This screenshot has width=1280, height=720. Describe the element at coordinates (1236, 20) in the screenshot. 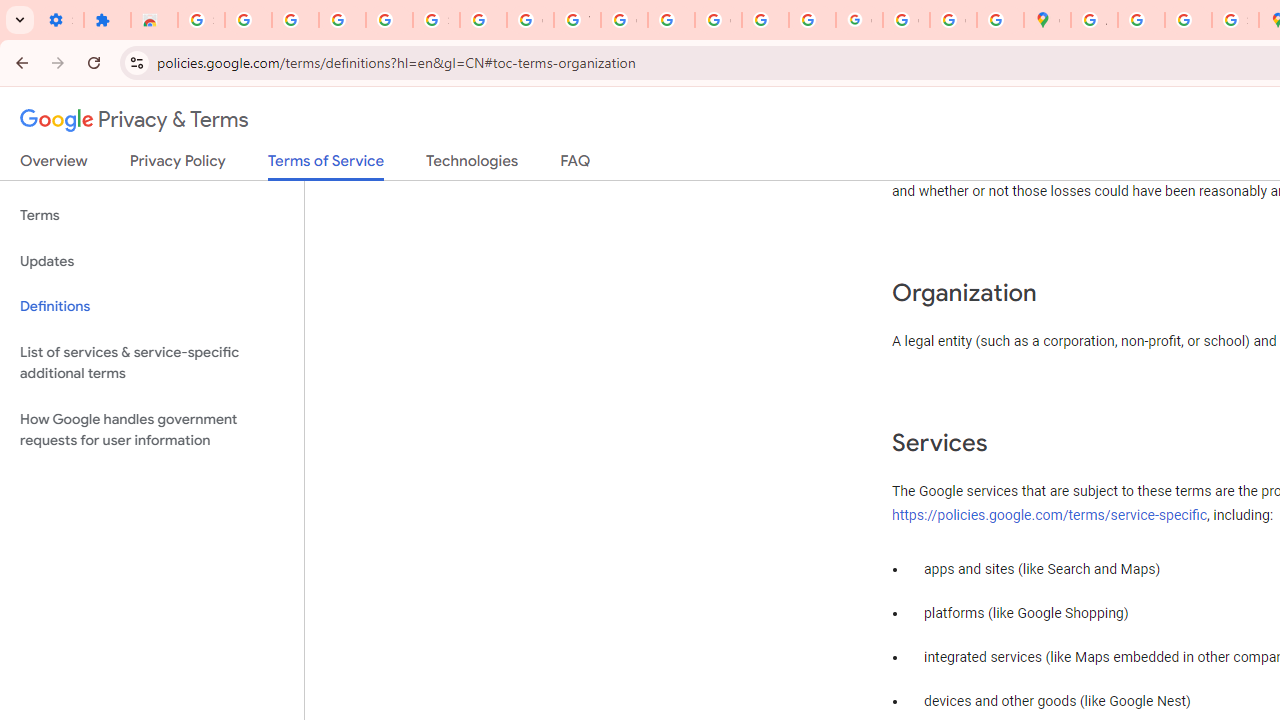

I see `Safety in Our Products - Google Safety Center` at that location.